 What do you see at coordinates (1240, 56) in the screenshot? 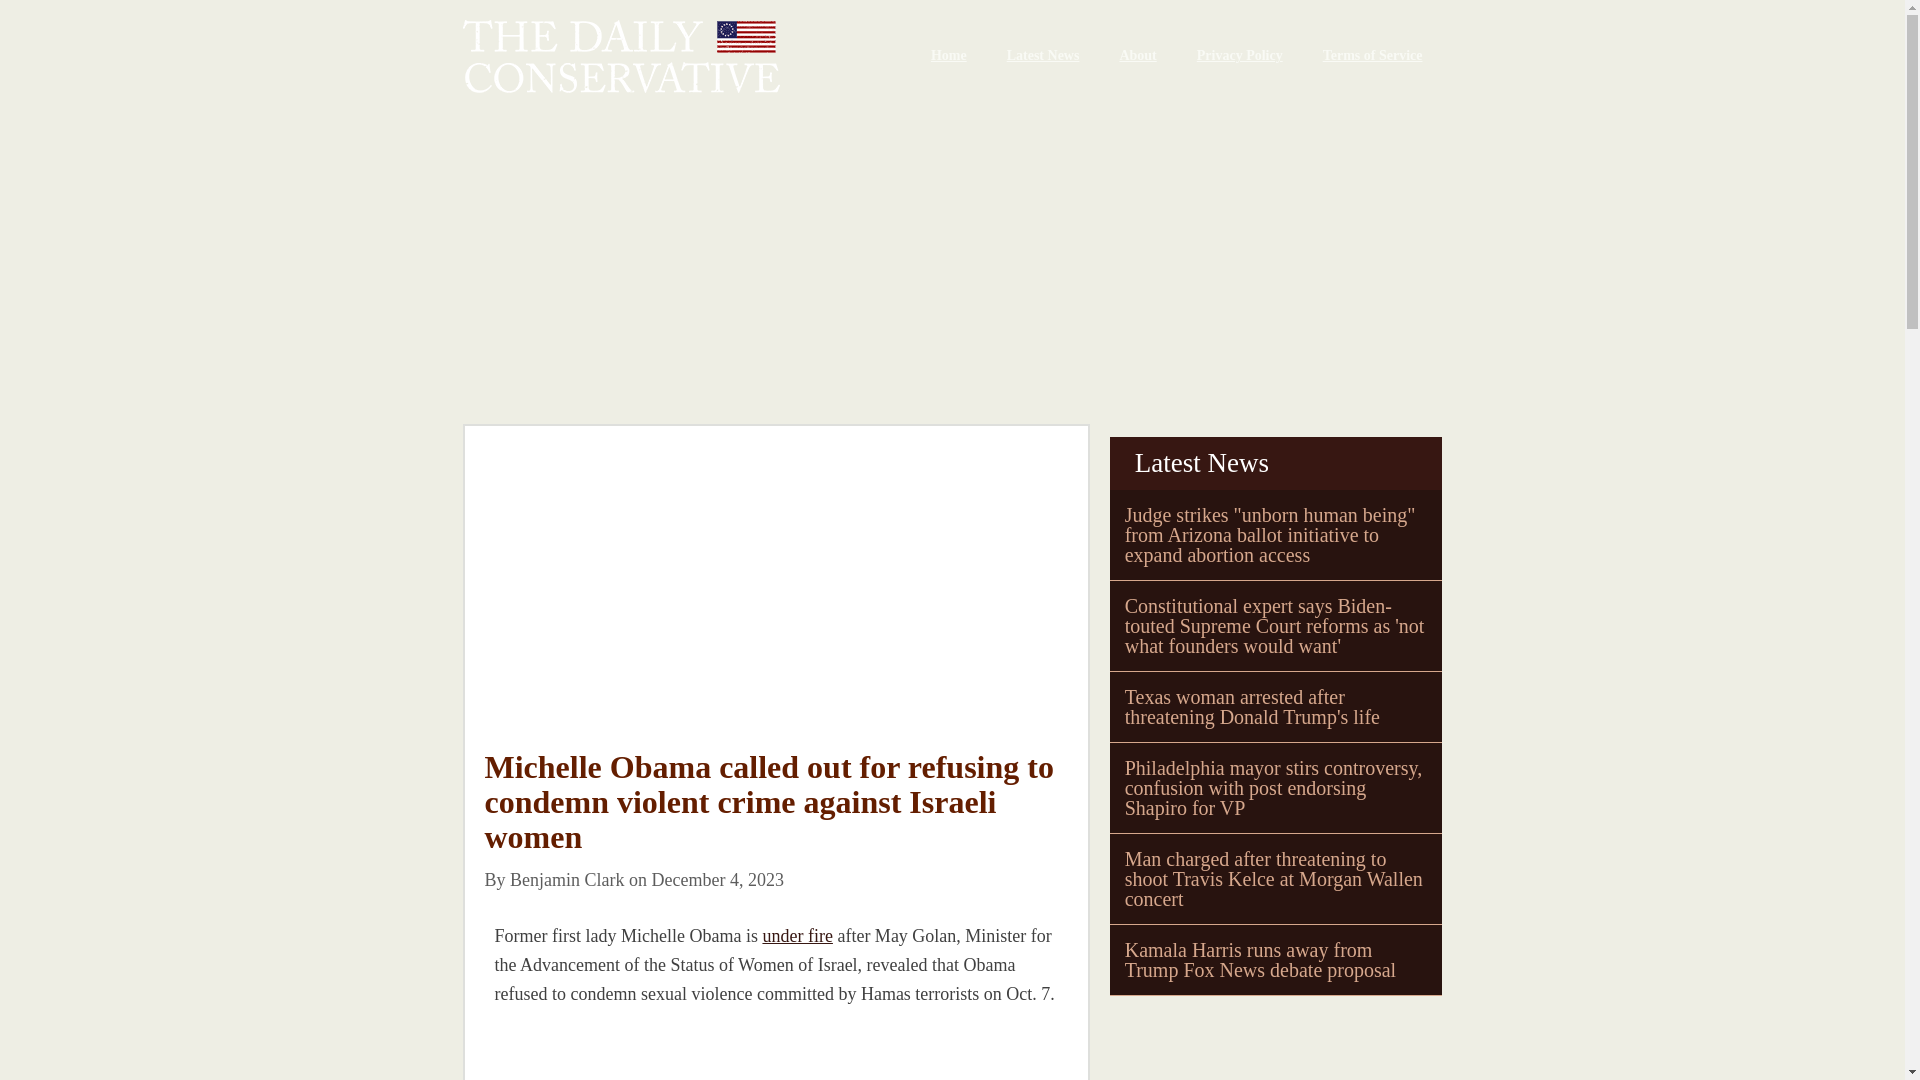
I see `Privacy Policy` at bounding box center [1240, 56].